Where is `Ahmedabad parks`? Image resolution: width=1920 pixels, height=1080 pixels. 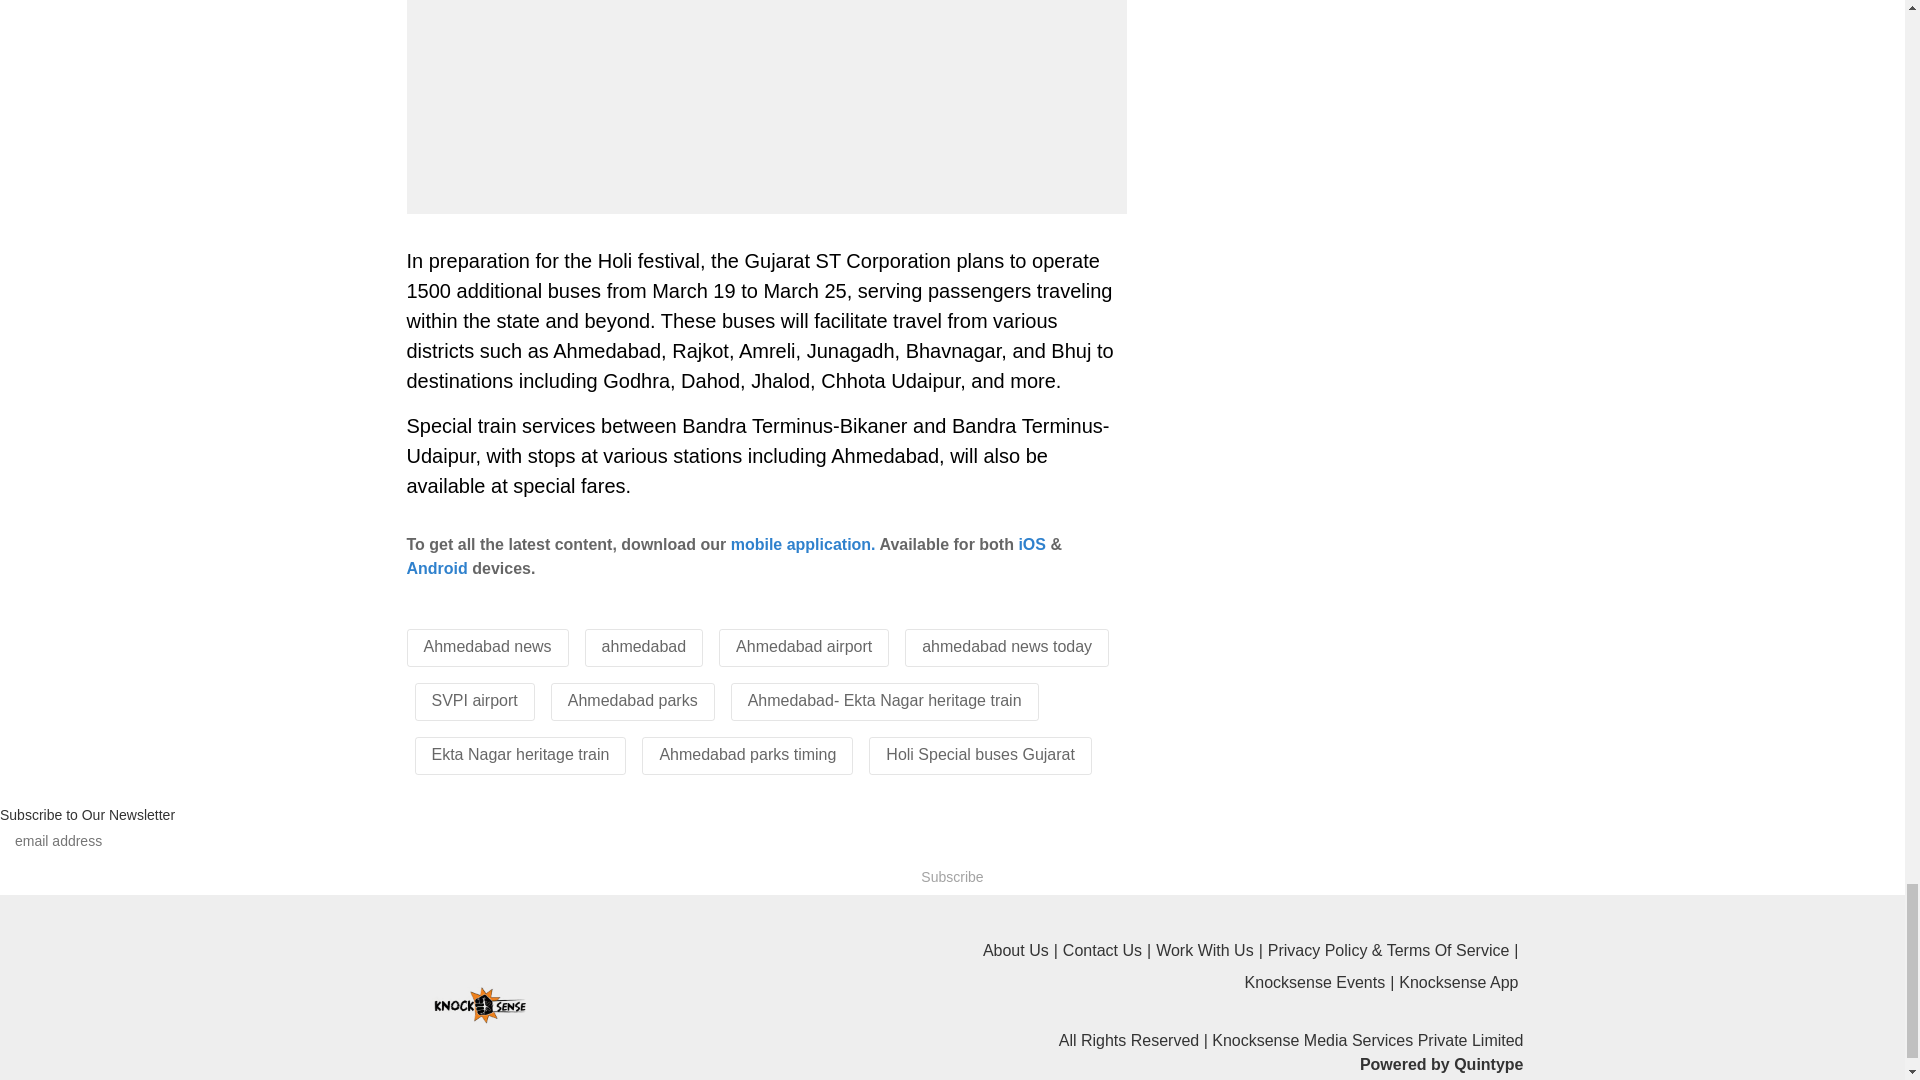 Ahmedabad parks is located at coordinates (633, 700).